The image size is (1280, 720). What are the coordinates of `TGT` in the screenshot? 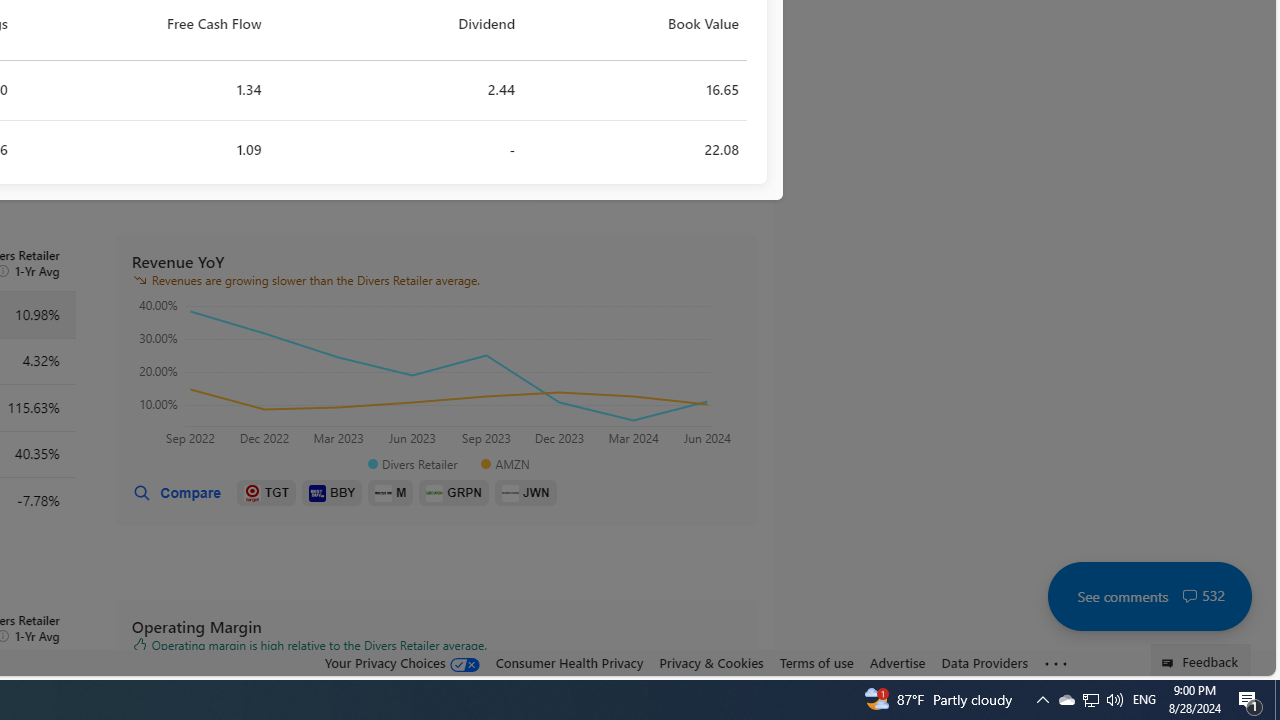 It's located at (266, 493).